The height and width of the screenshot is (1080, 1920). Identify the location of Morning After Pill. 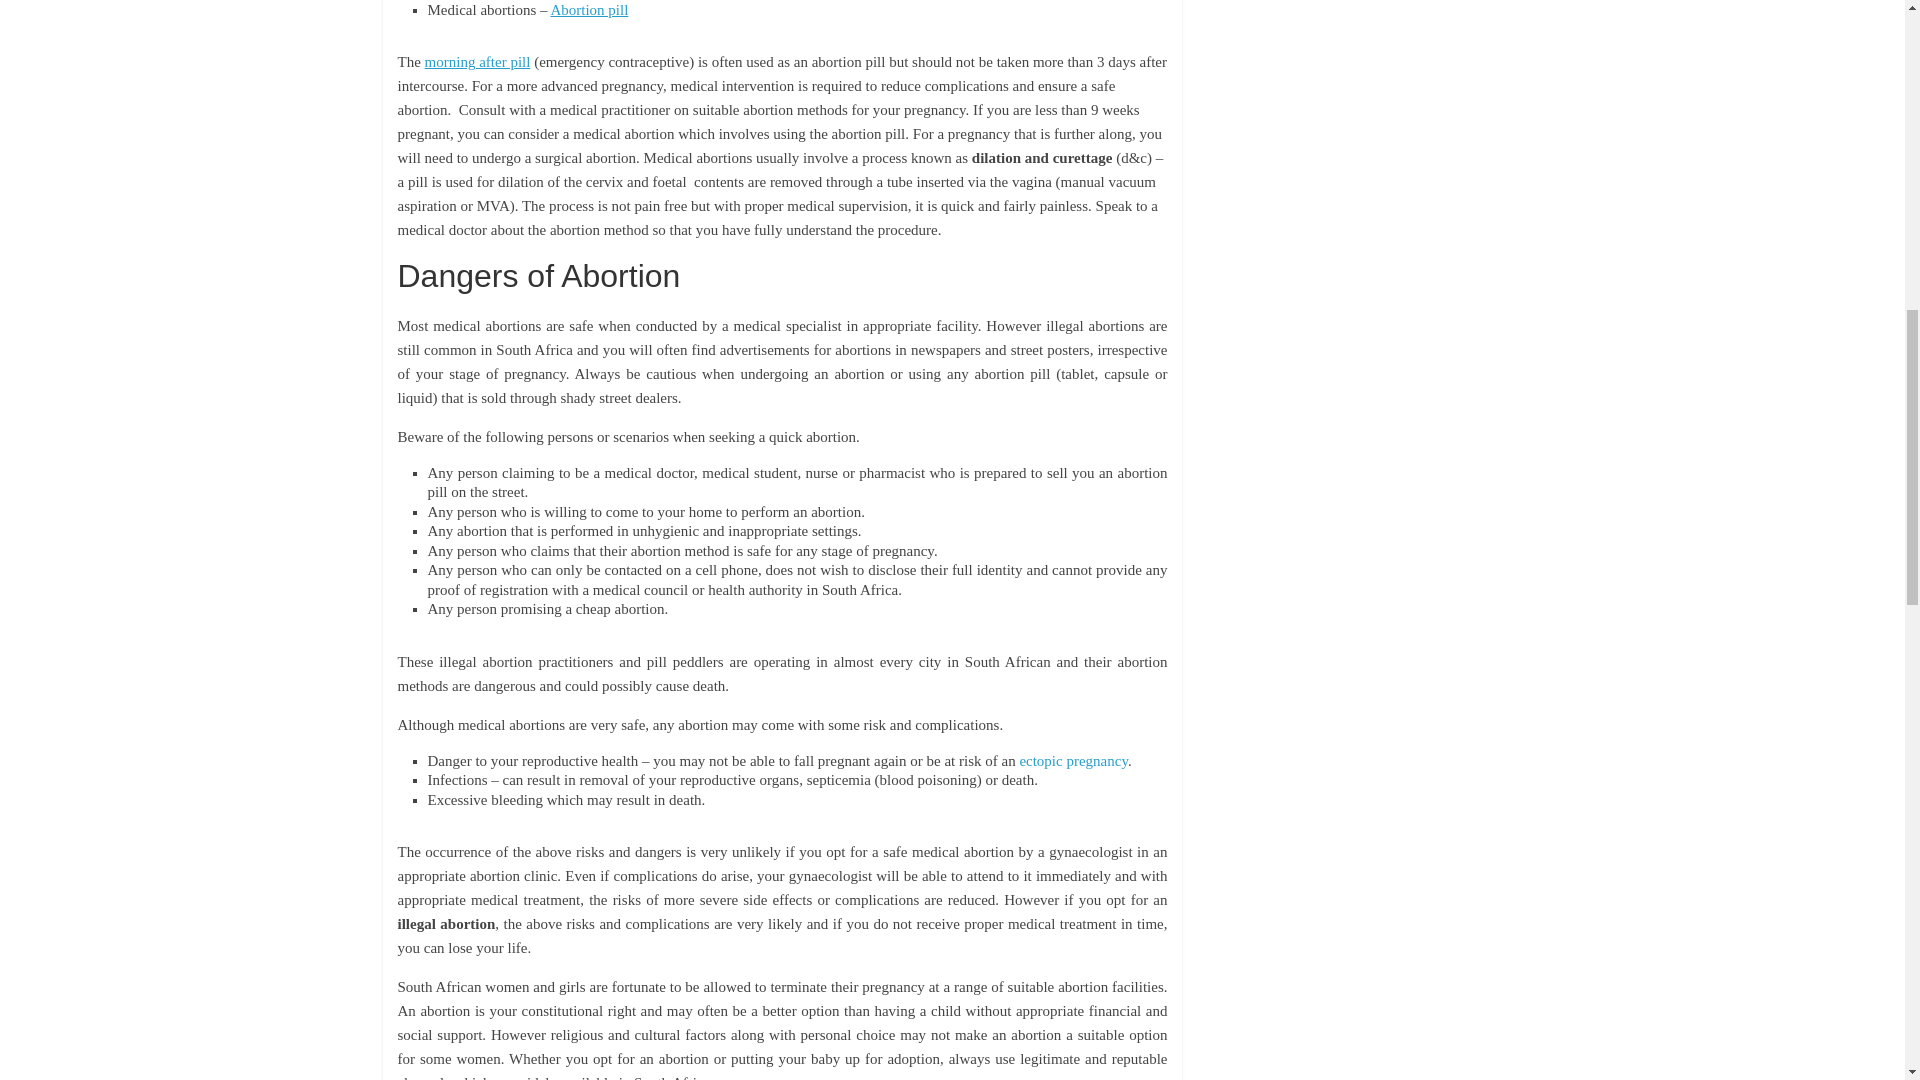
(478, 62).